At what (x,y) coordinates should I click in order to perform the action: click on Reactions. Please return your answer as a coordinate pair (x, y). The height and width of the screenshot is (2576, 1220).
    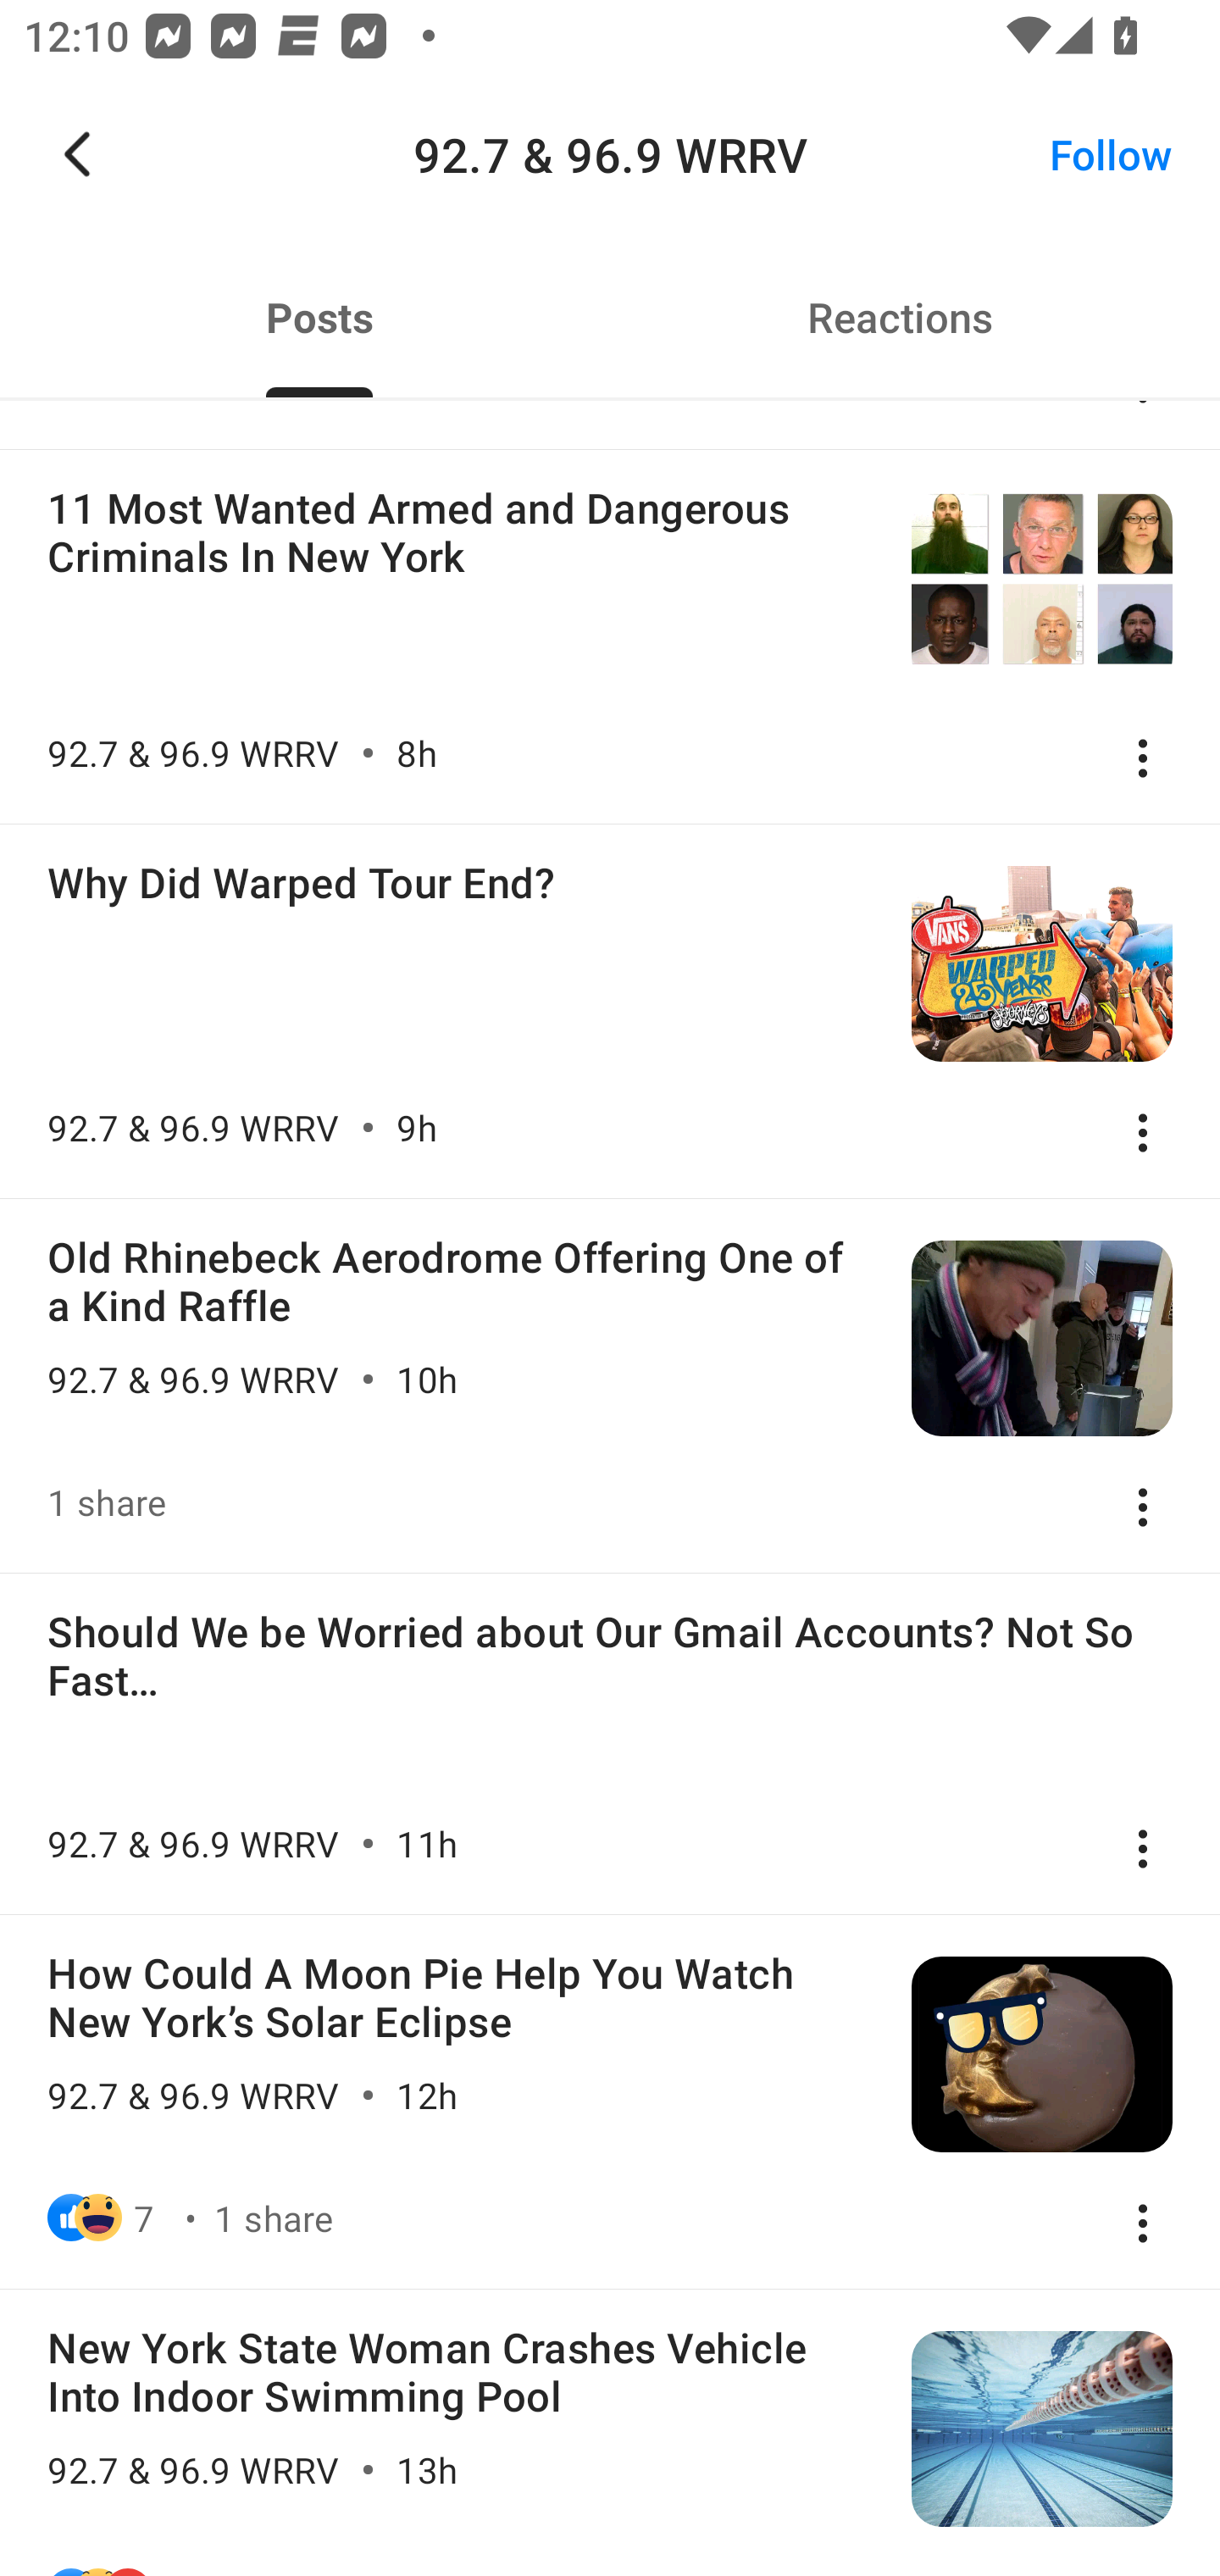
    Looking at the image, I should click on (900, 317).